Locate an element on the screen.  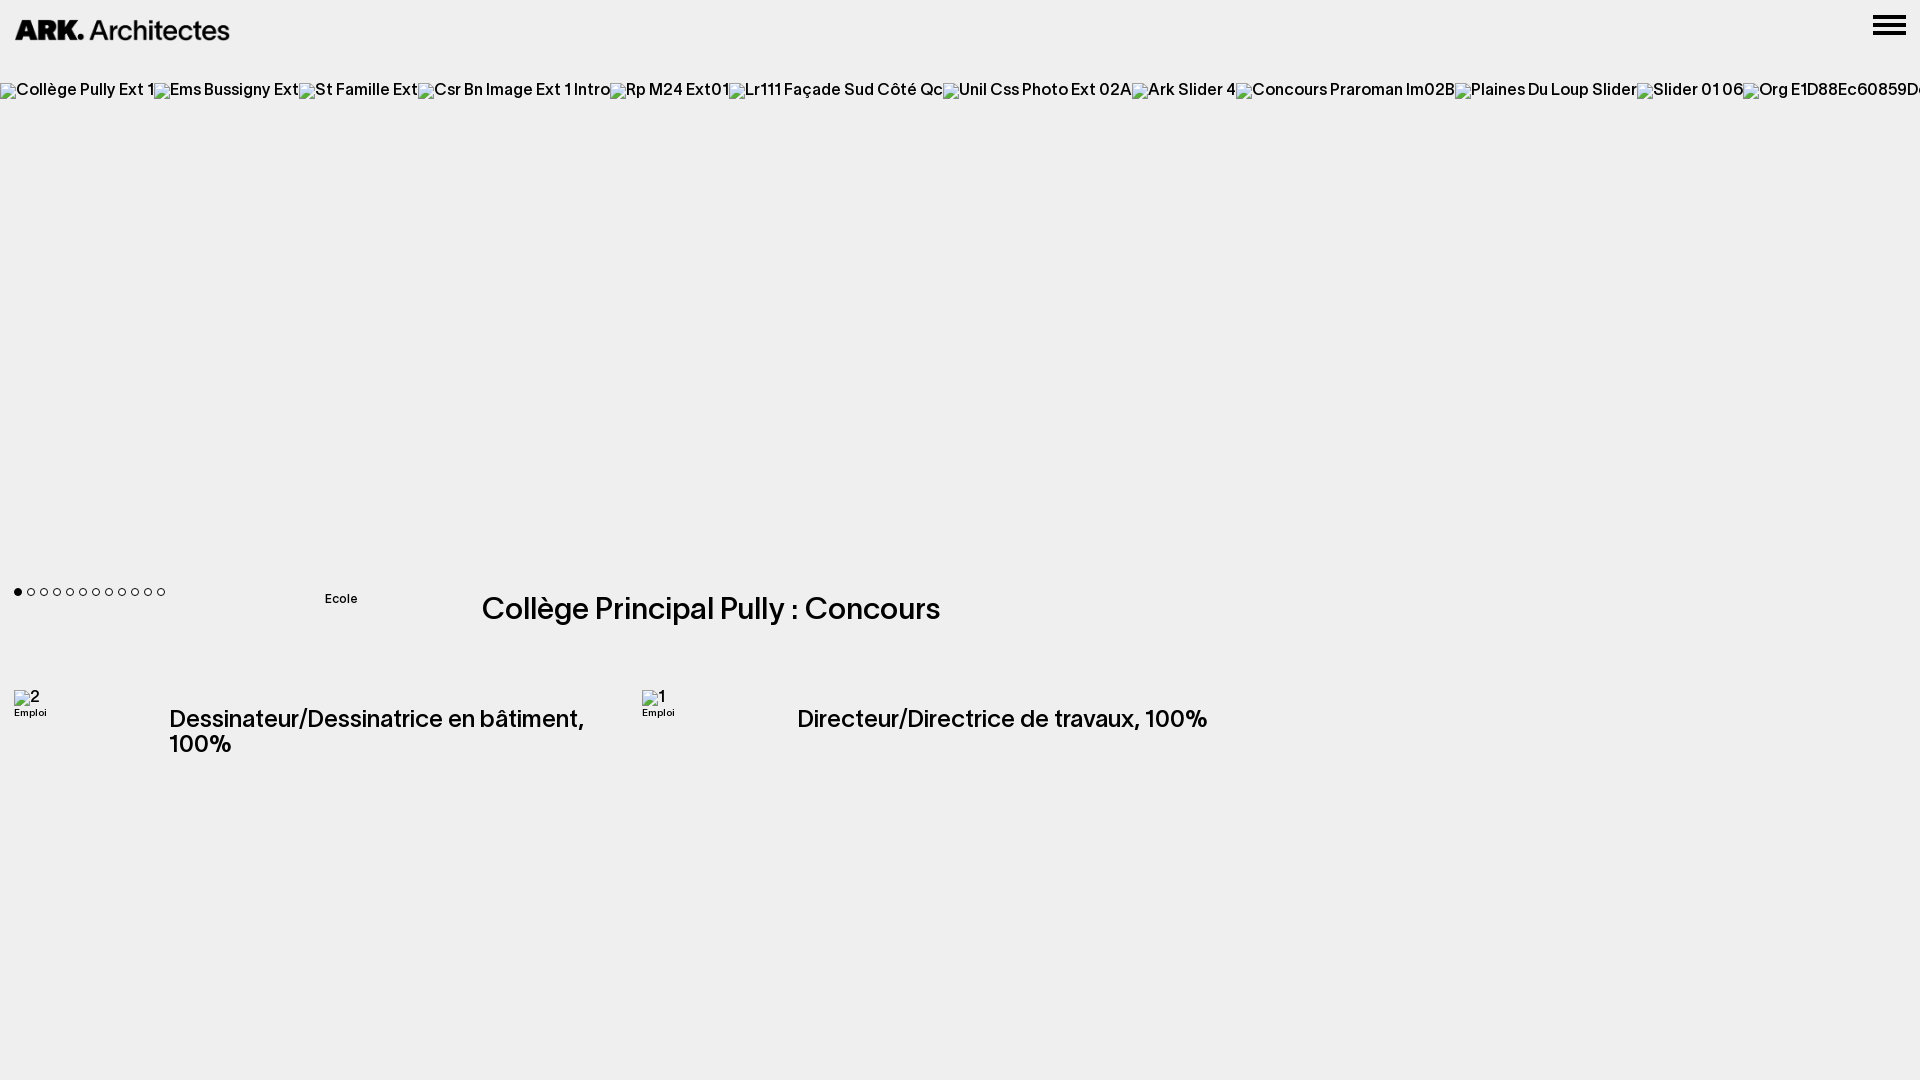
11 is located at coordinates (148, 592).